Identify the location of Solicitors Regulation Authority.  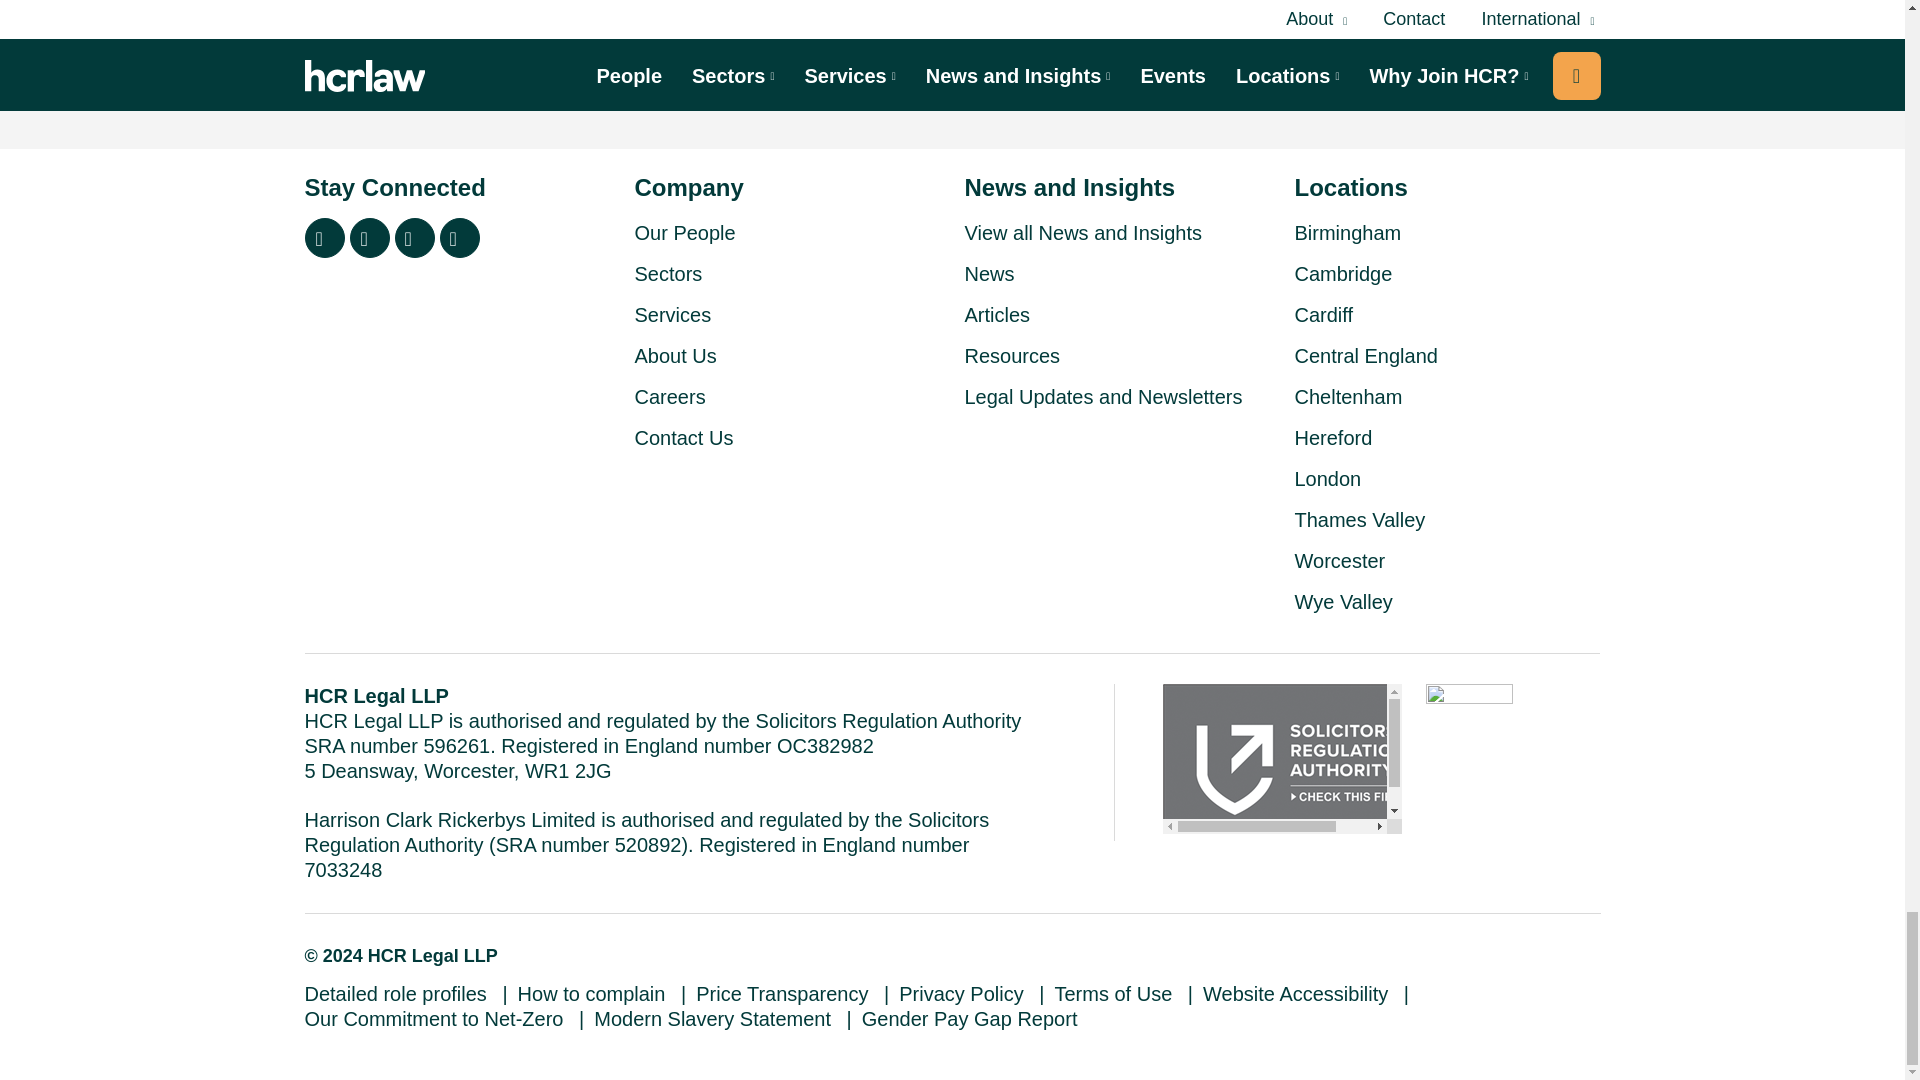
(1282, 758).